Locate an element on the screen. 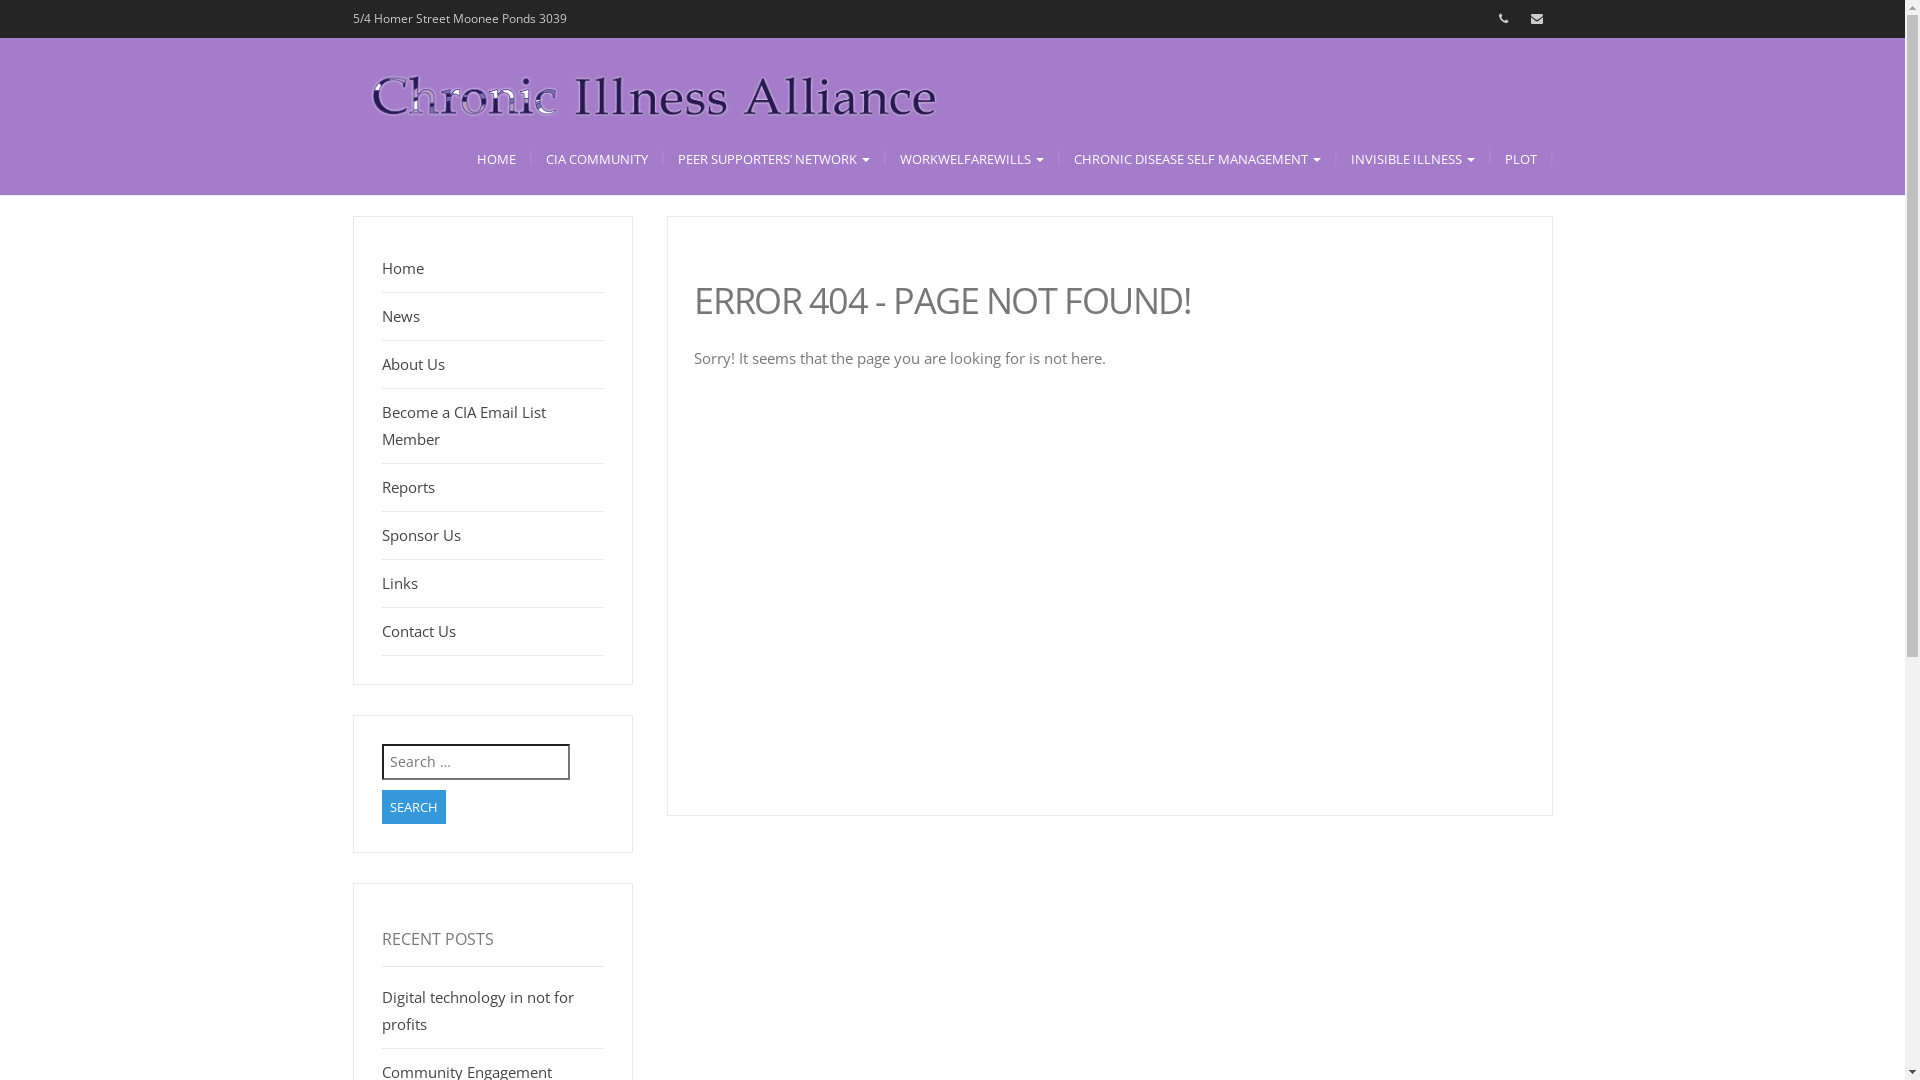 The image size is (1920, 1080). About Us is located at coordinates (414, 364).